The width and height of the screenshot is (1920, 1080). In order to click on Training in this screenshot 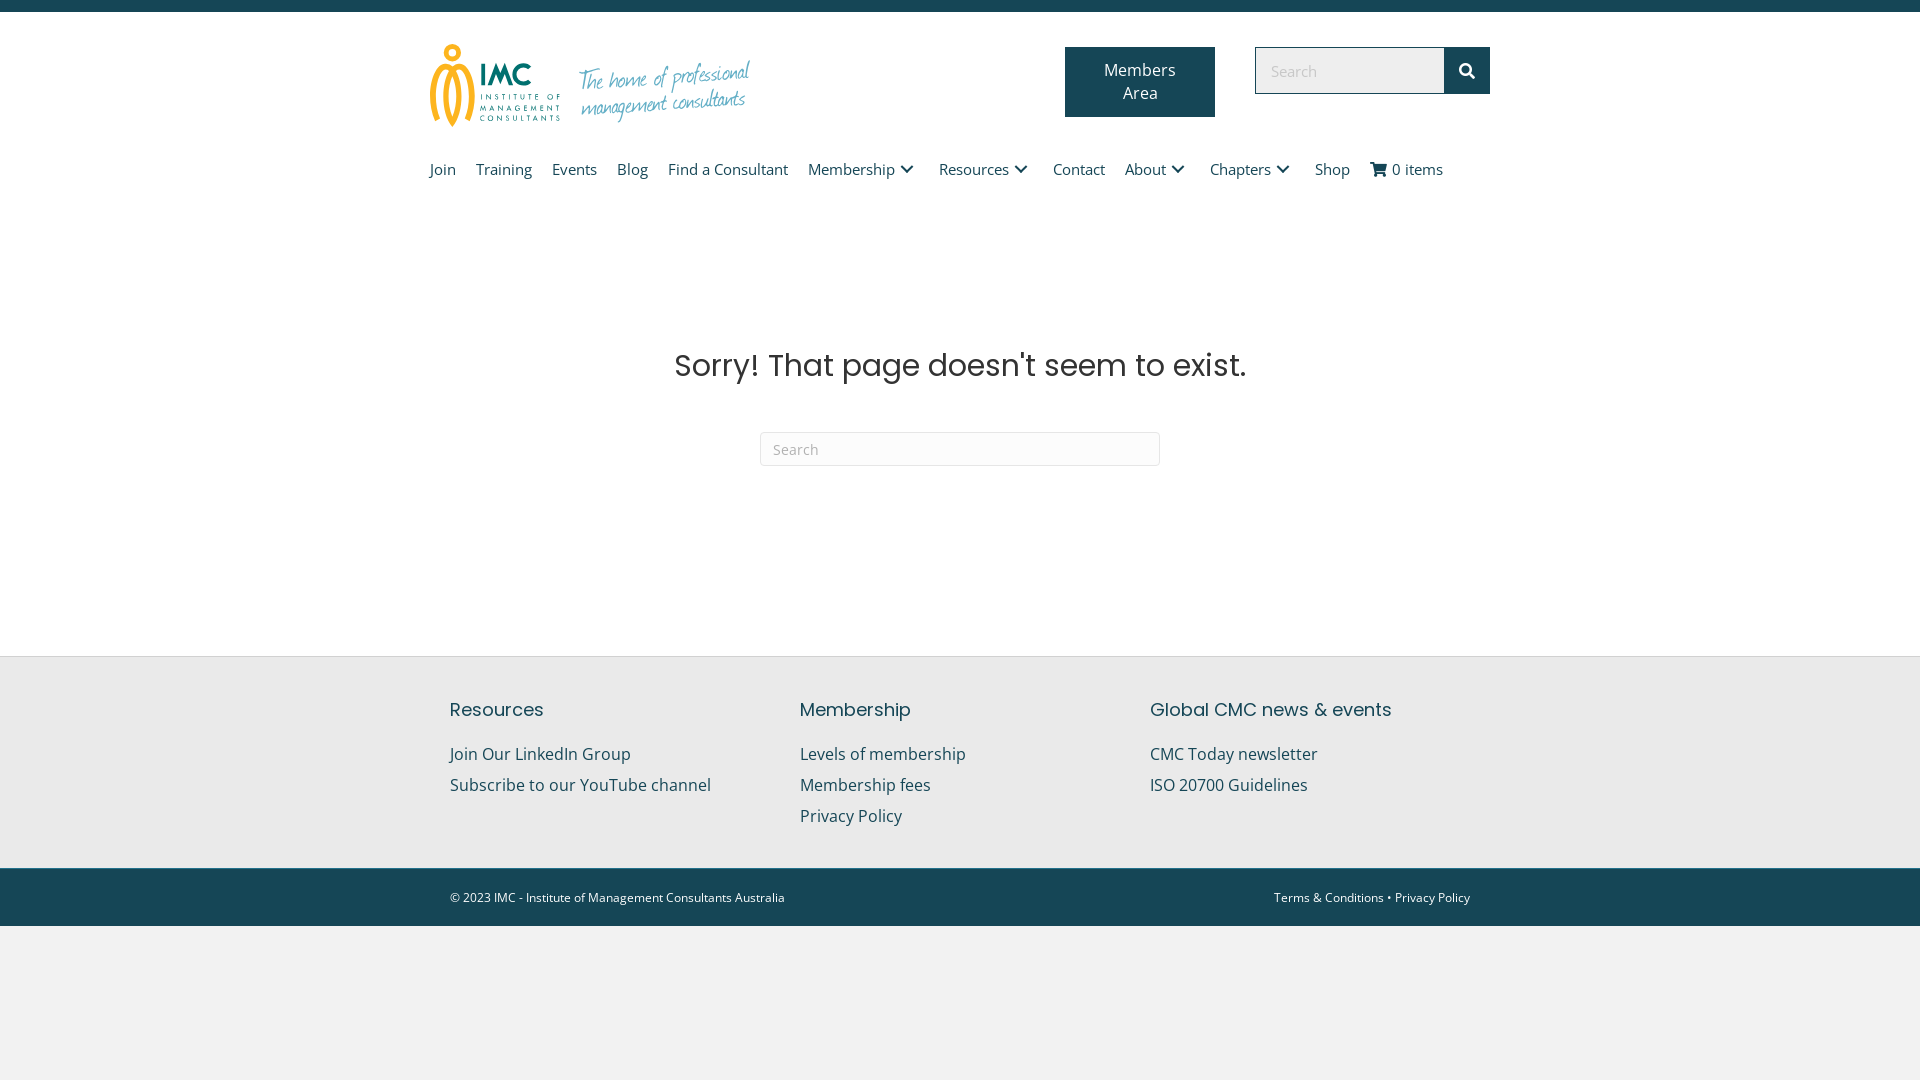, I will do `click(504, 170)`.